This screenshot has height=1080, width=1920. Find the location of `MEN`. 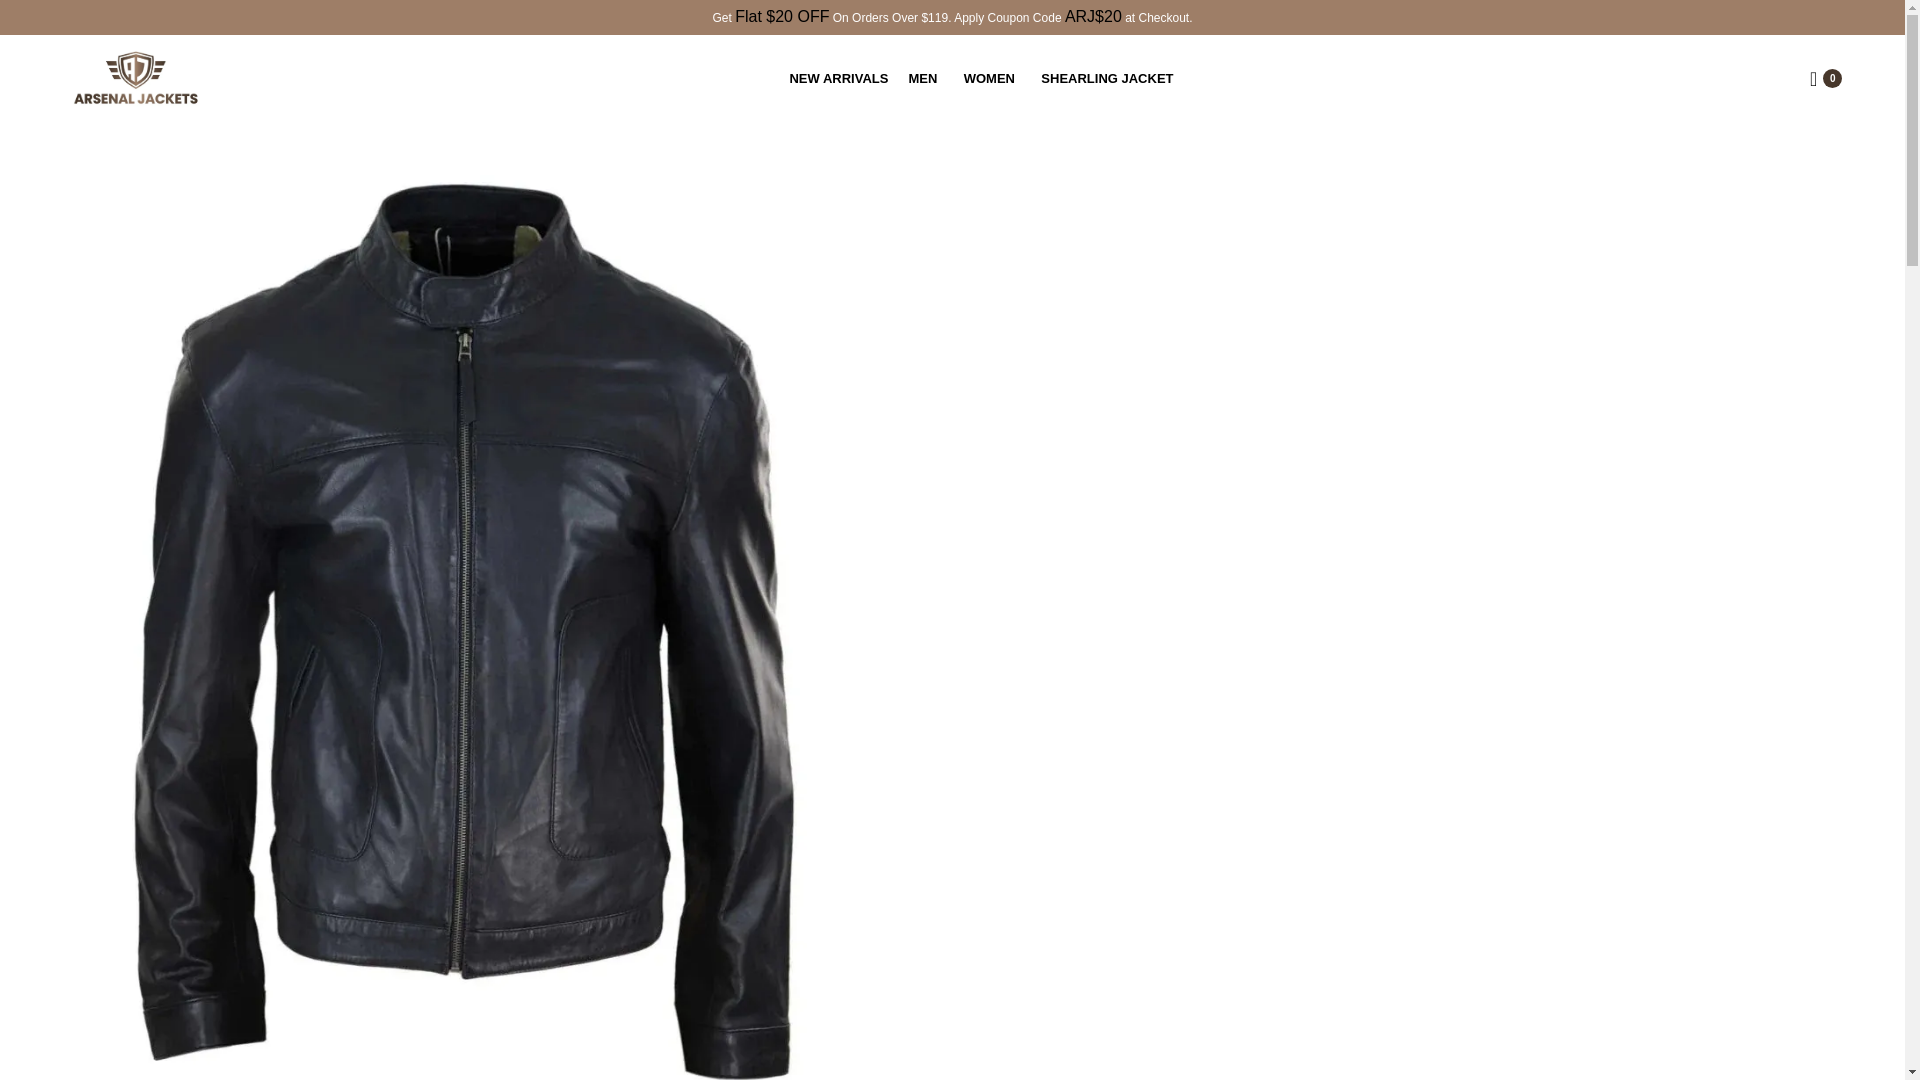

MEN is located at coordinates (925, 78).